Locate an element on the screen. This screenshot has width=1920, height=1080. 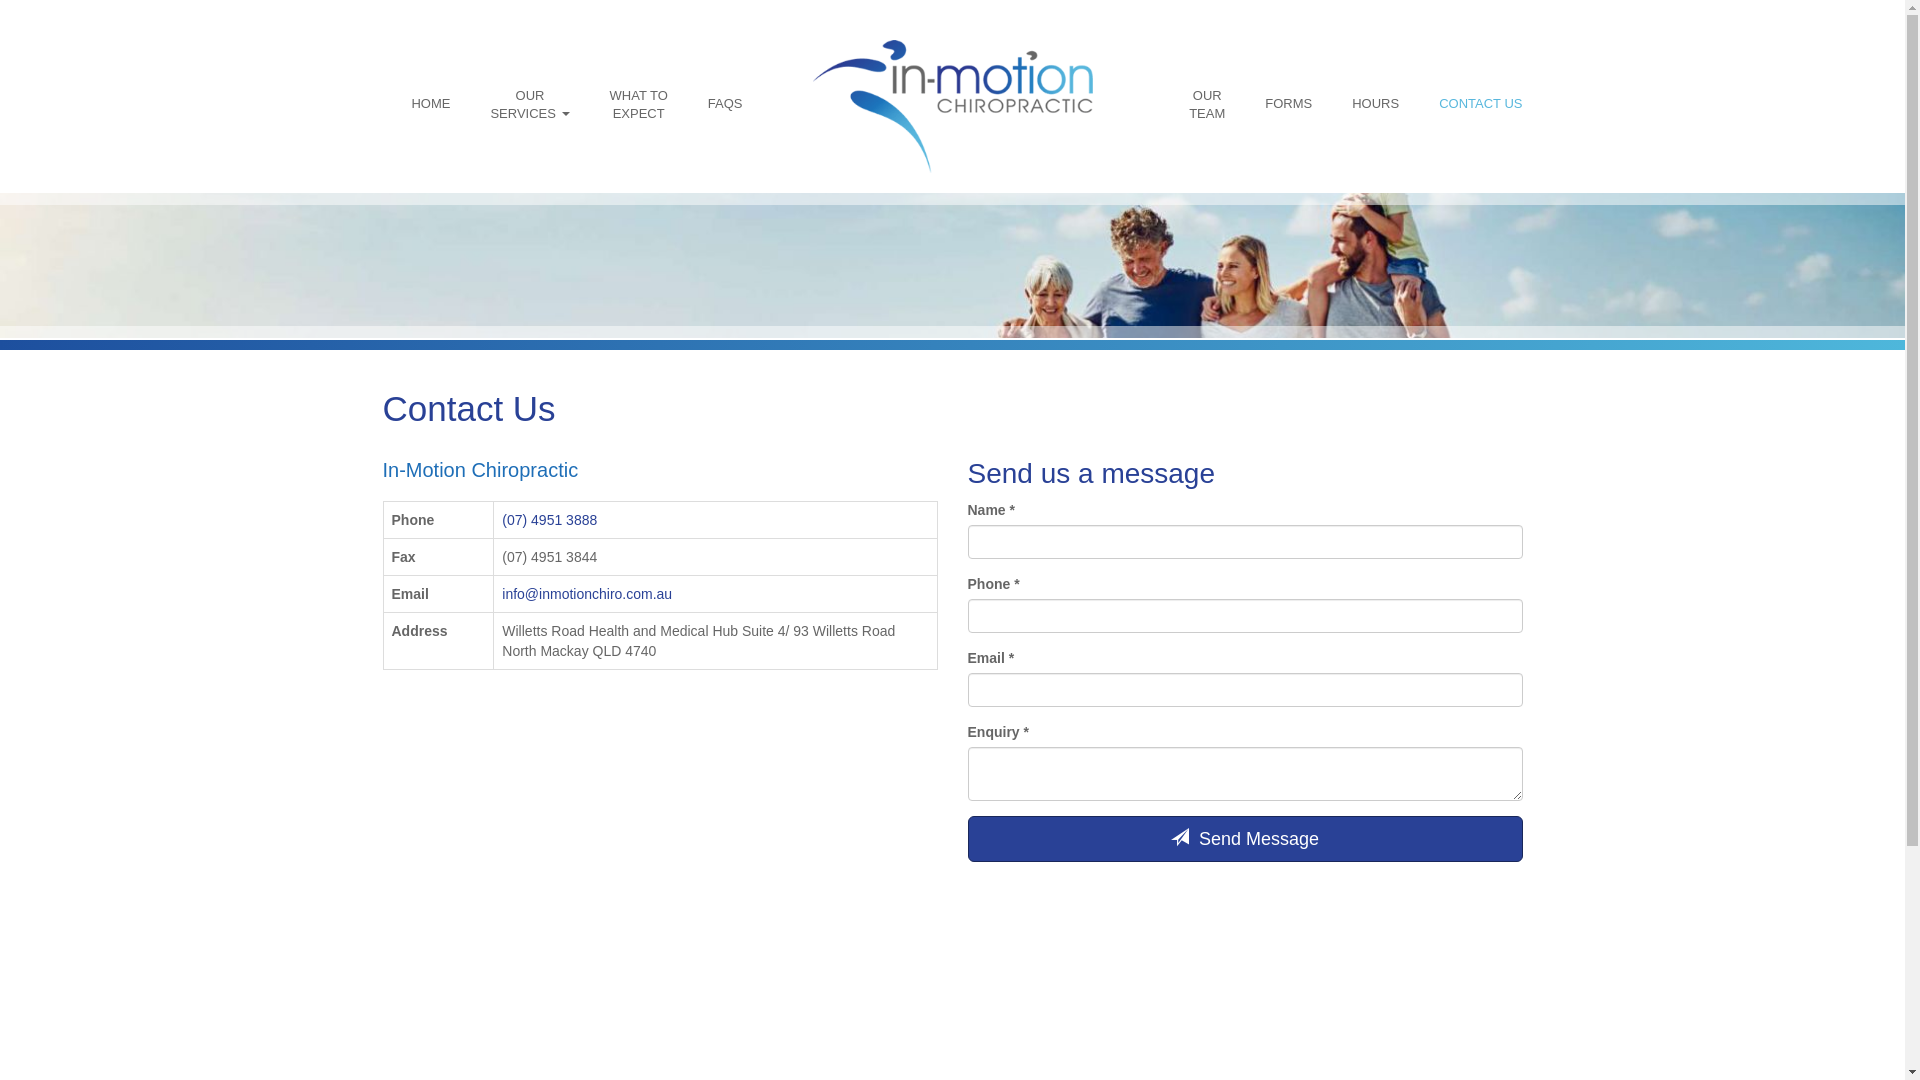
OUR
SERVICES is located at coordinates (529, 104).